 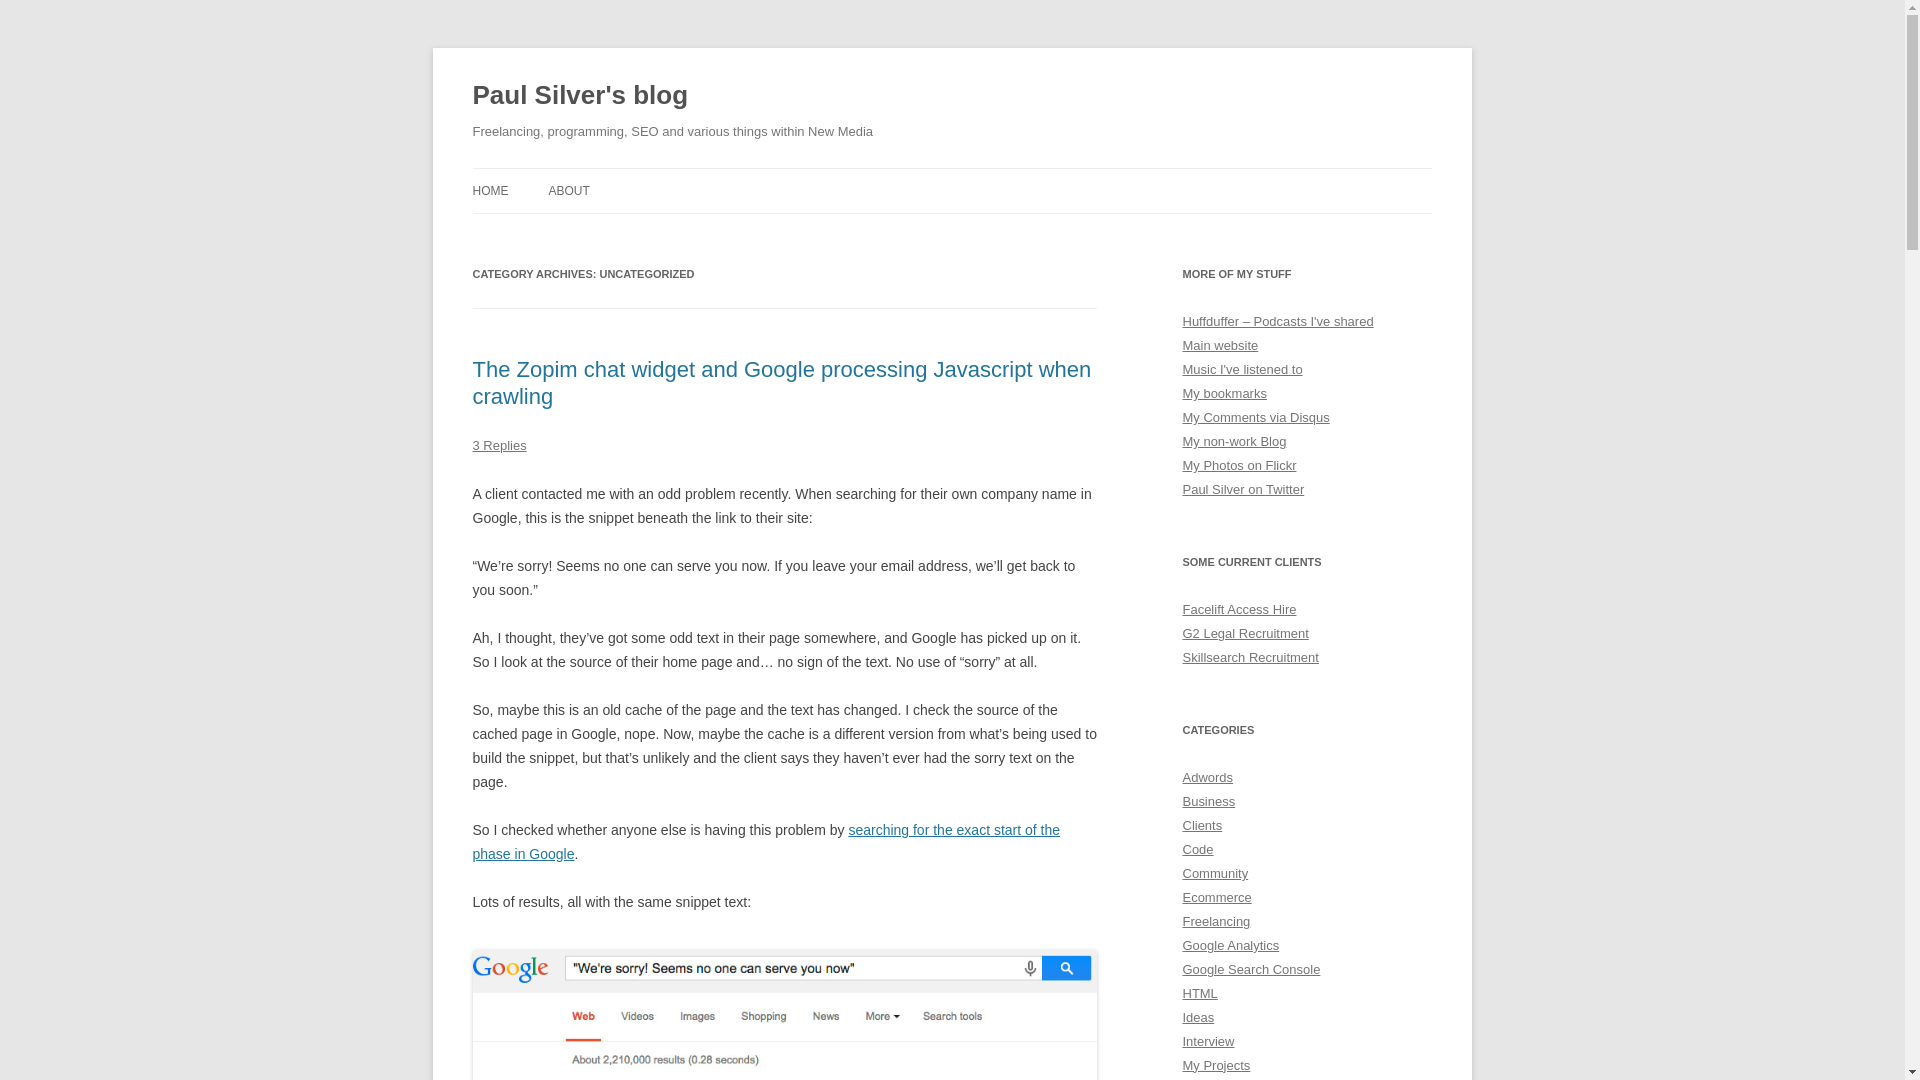 What do you see at coordinates (1224, 392) in the screenshot?
I see `My public bookmarks` at bounding box center [1224, 392].